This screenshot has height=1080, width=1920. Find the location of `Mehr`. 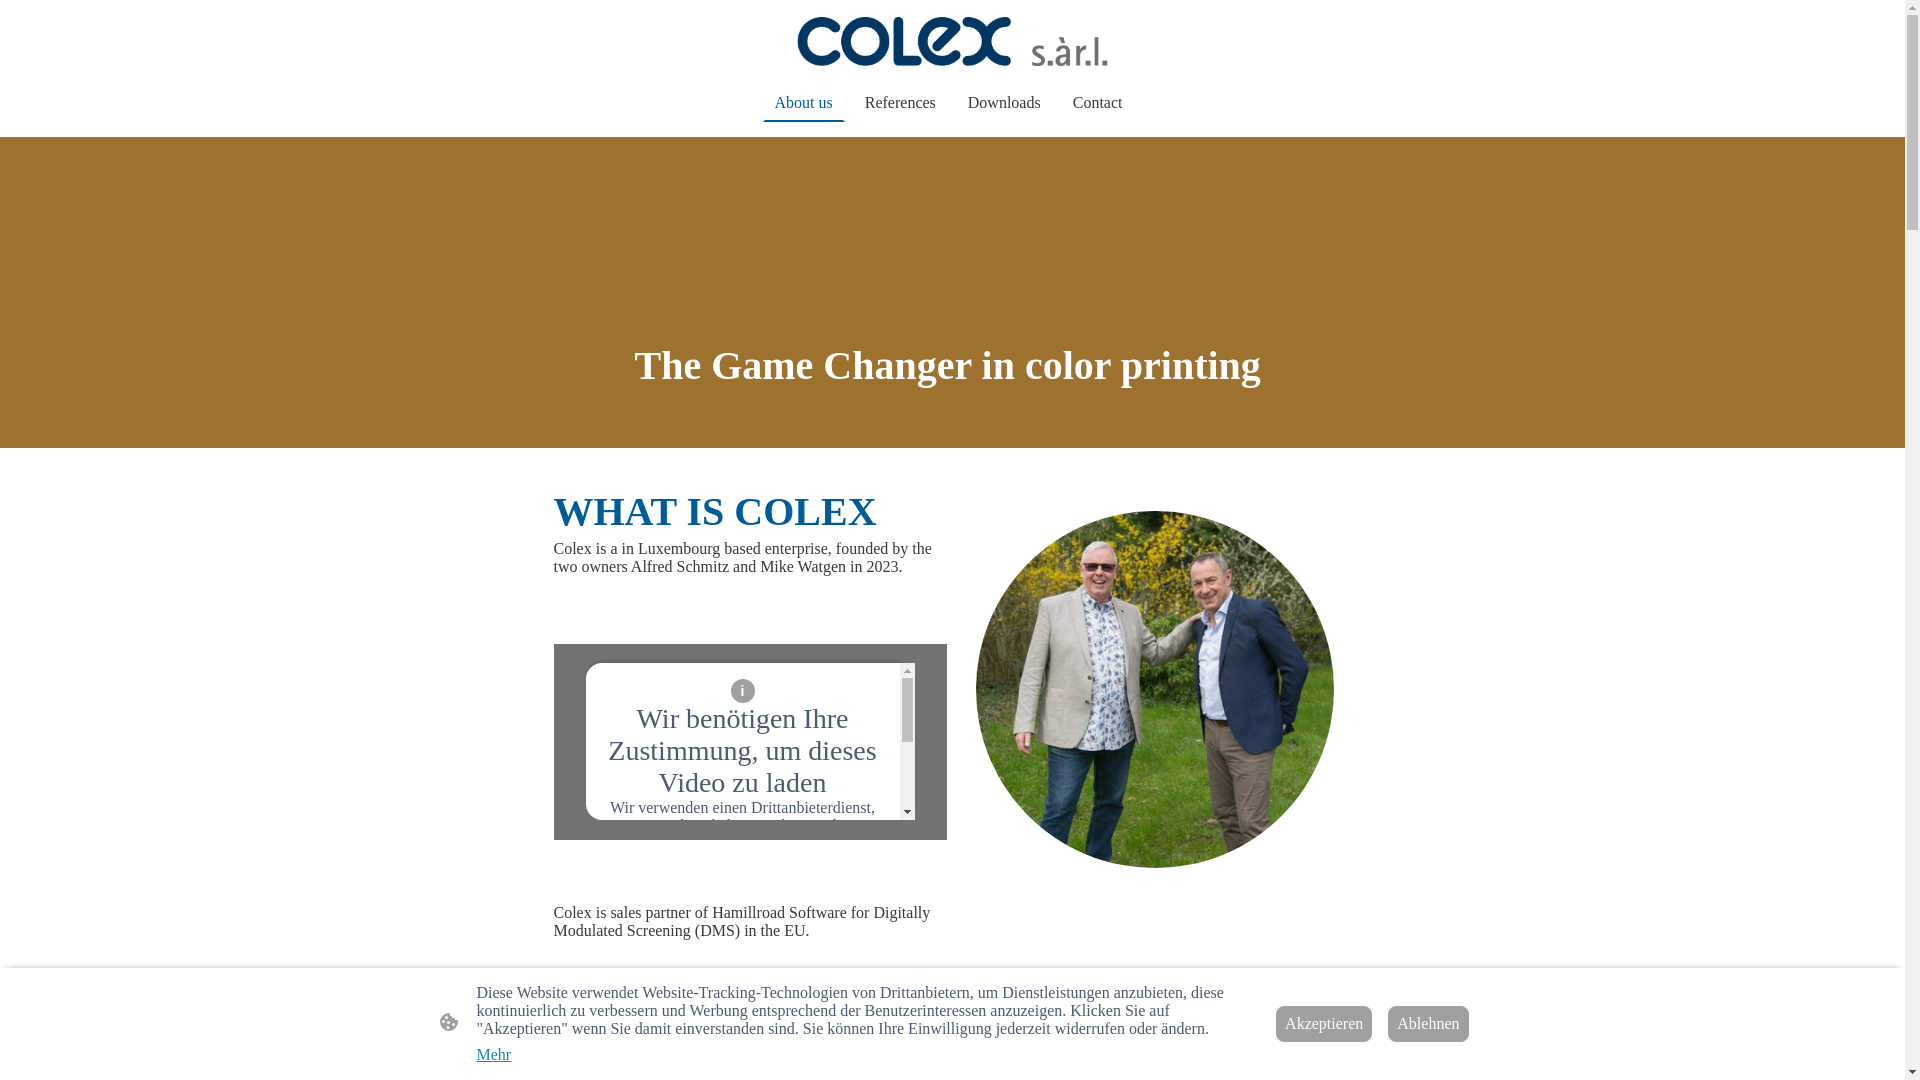

Mehr is located at coordinates (493, 1054).